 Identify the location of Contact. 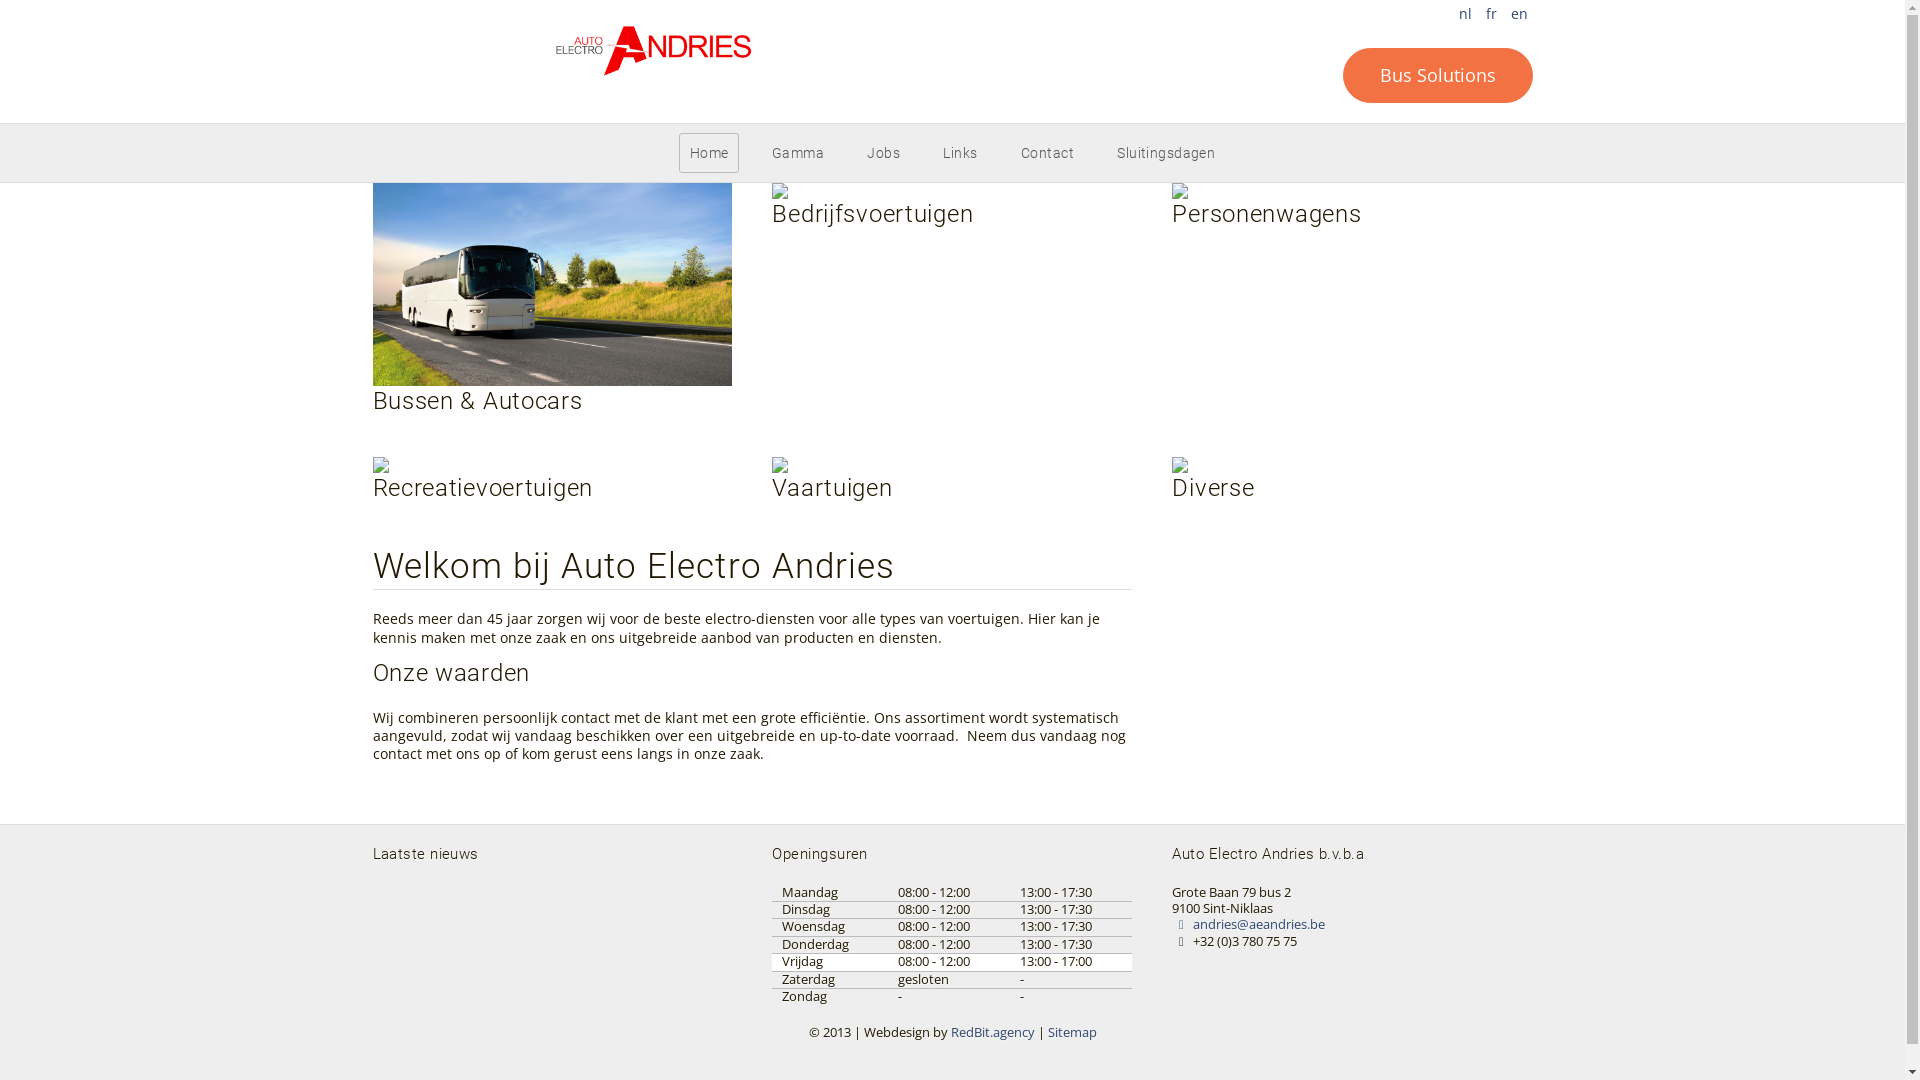
(1047, 153).